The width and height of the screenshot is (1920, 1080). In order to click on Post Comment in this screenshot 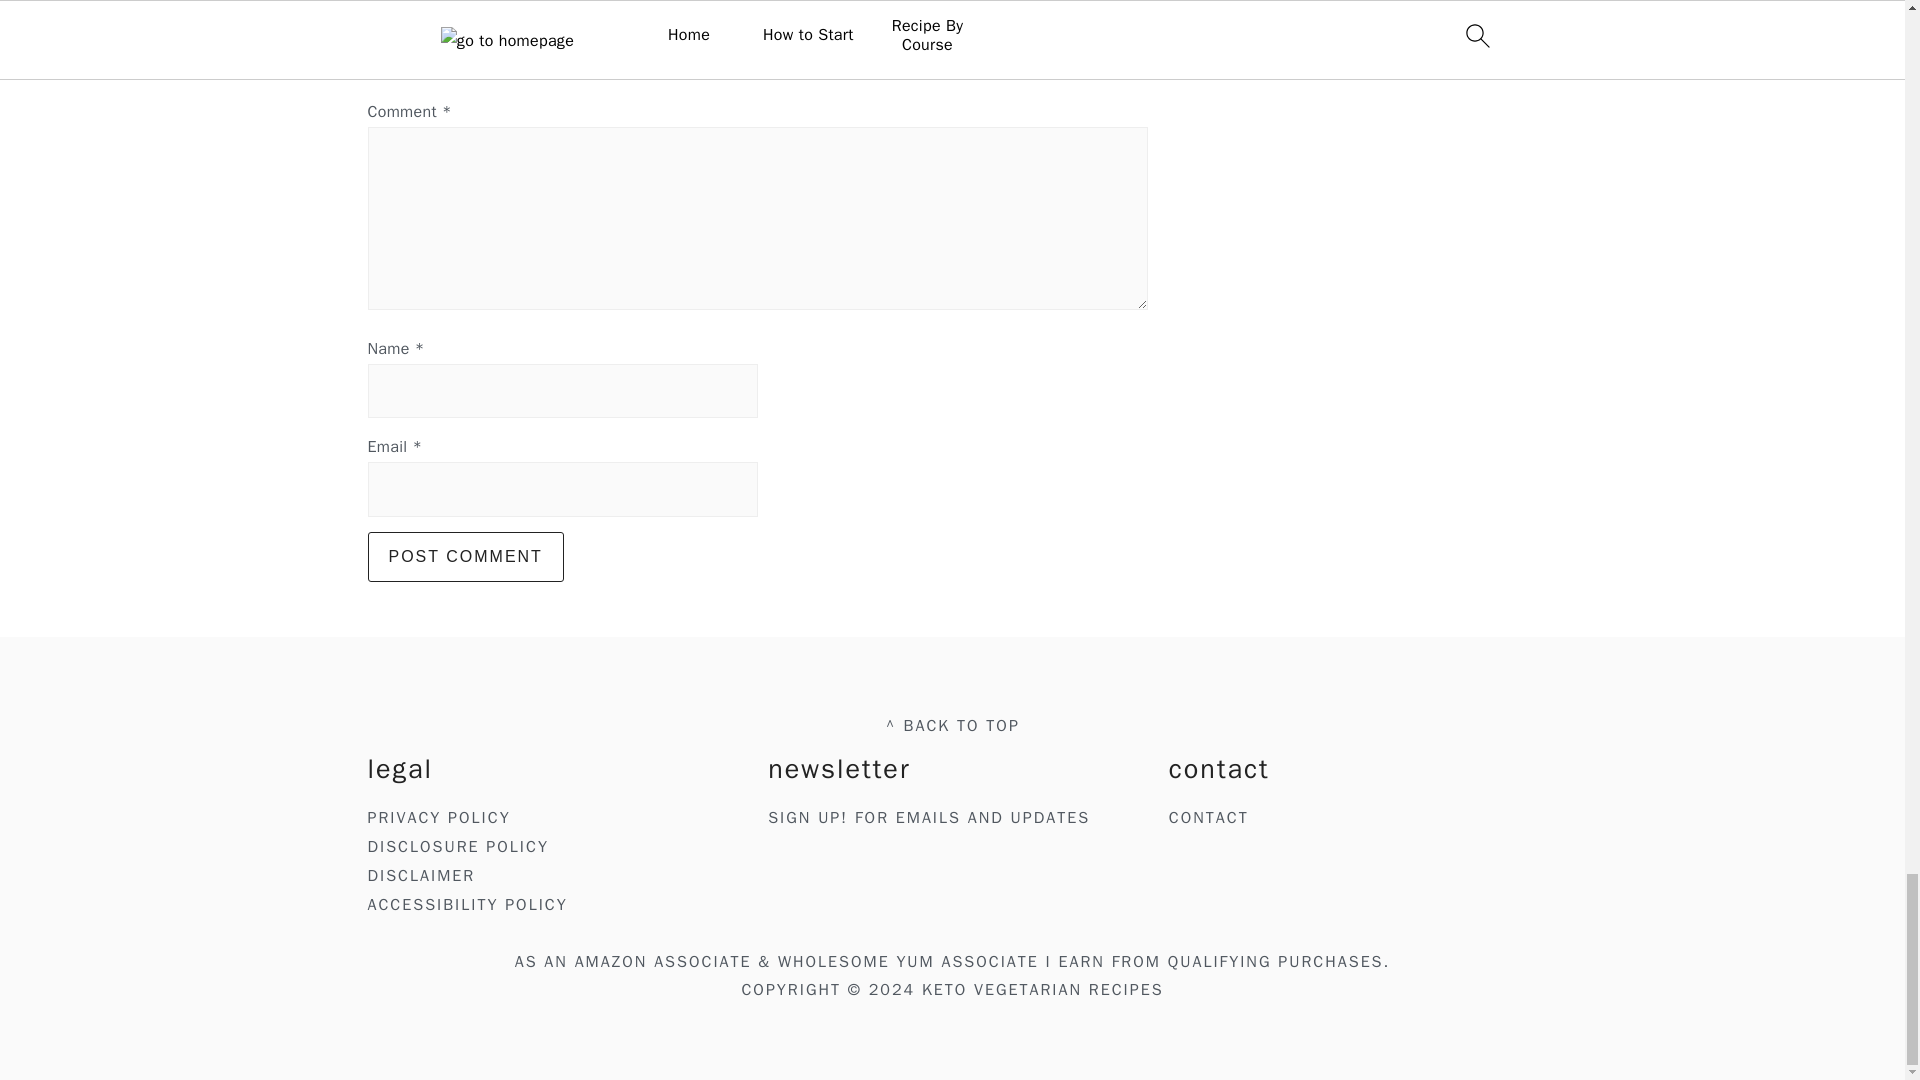, I will do `click(466, 557)`.